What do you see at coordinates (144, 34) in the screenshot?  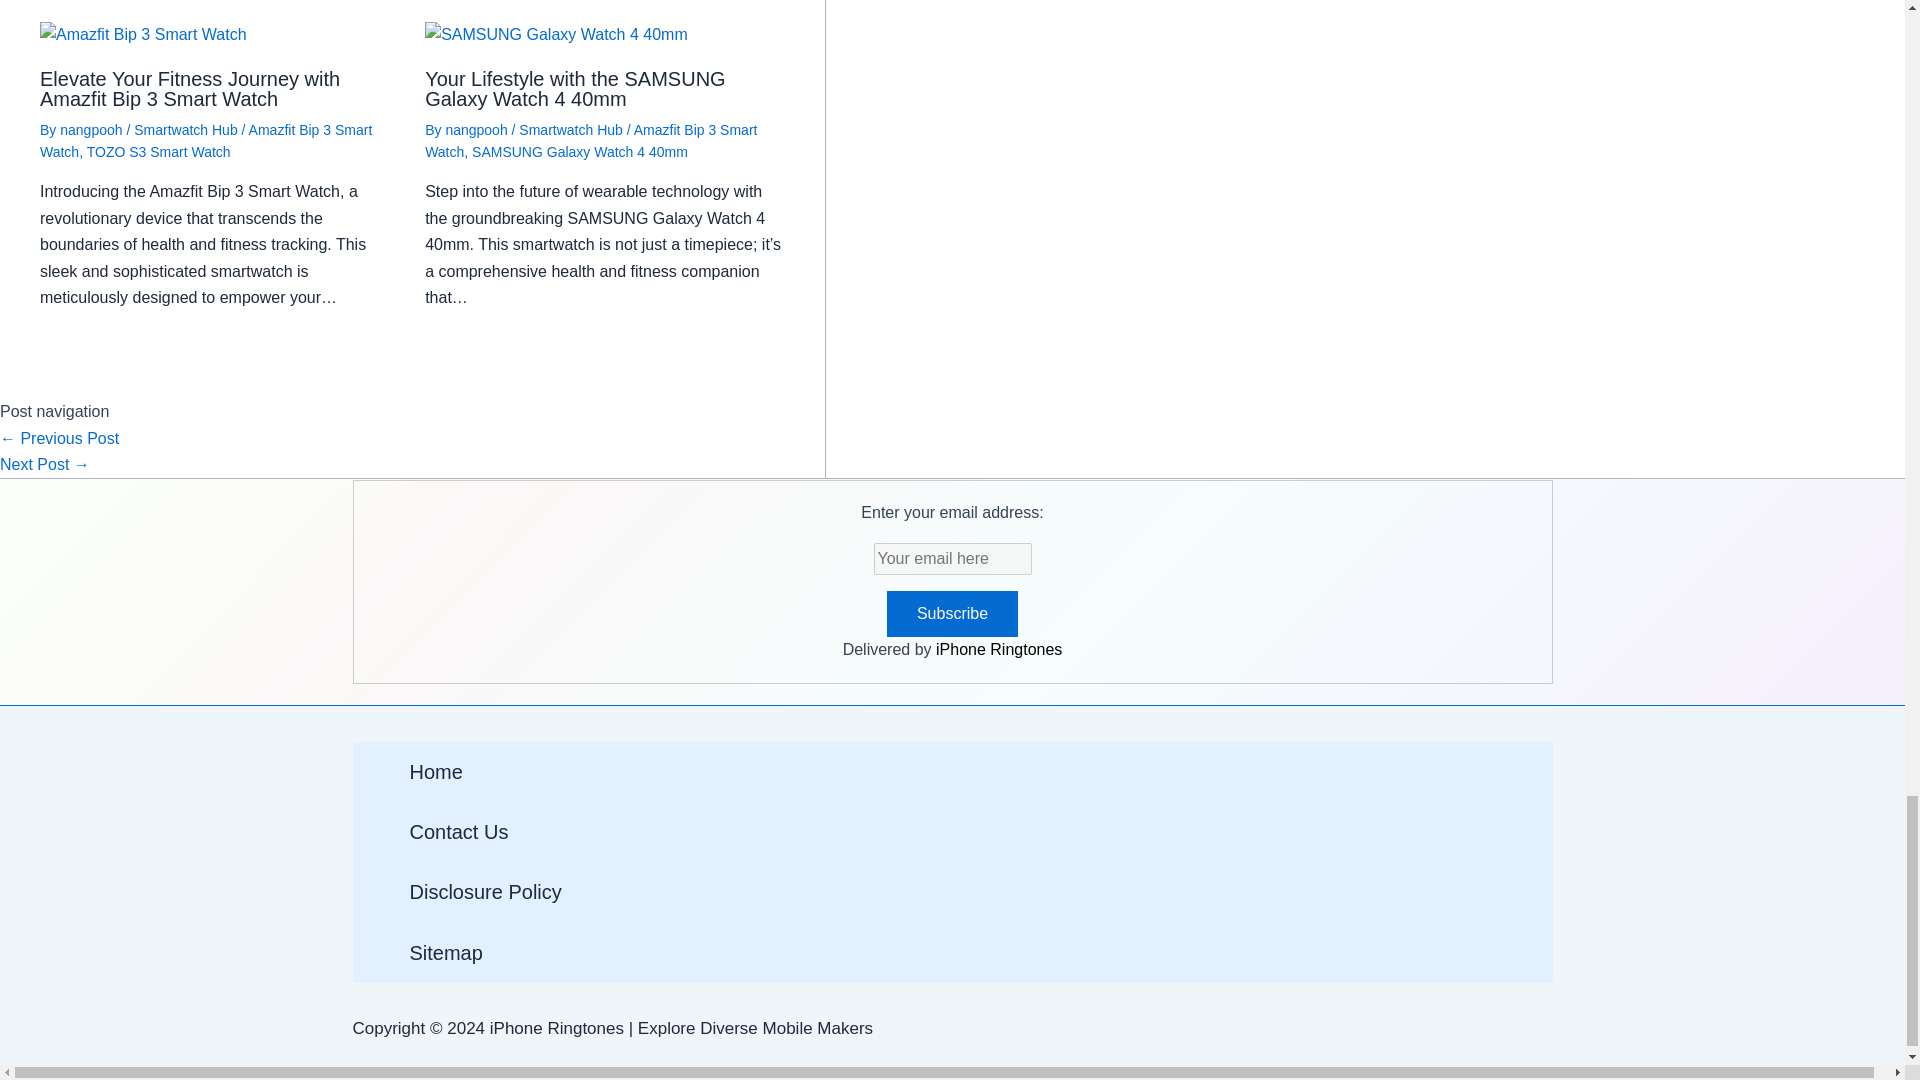 I see `Amazfit Bip 3 Smart Watch` at bounding box center [144, 34].